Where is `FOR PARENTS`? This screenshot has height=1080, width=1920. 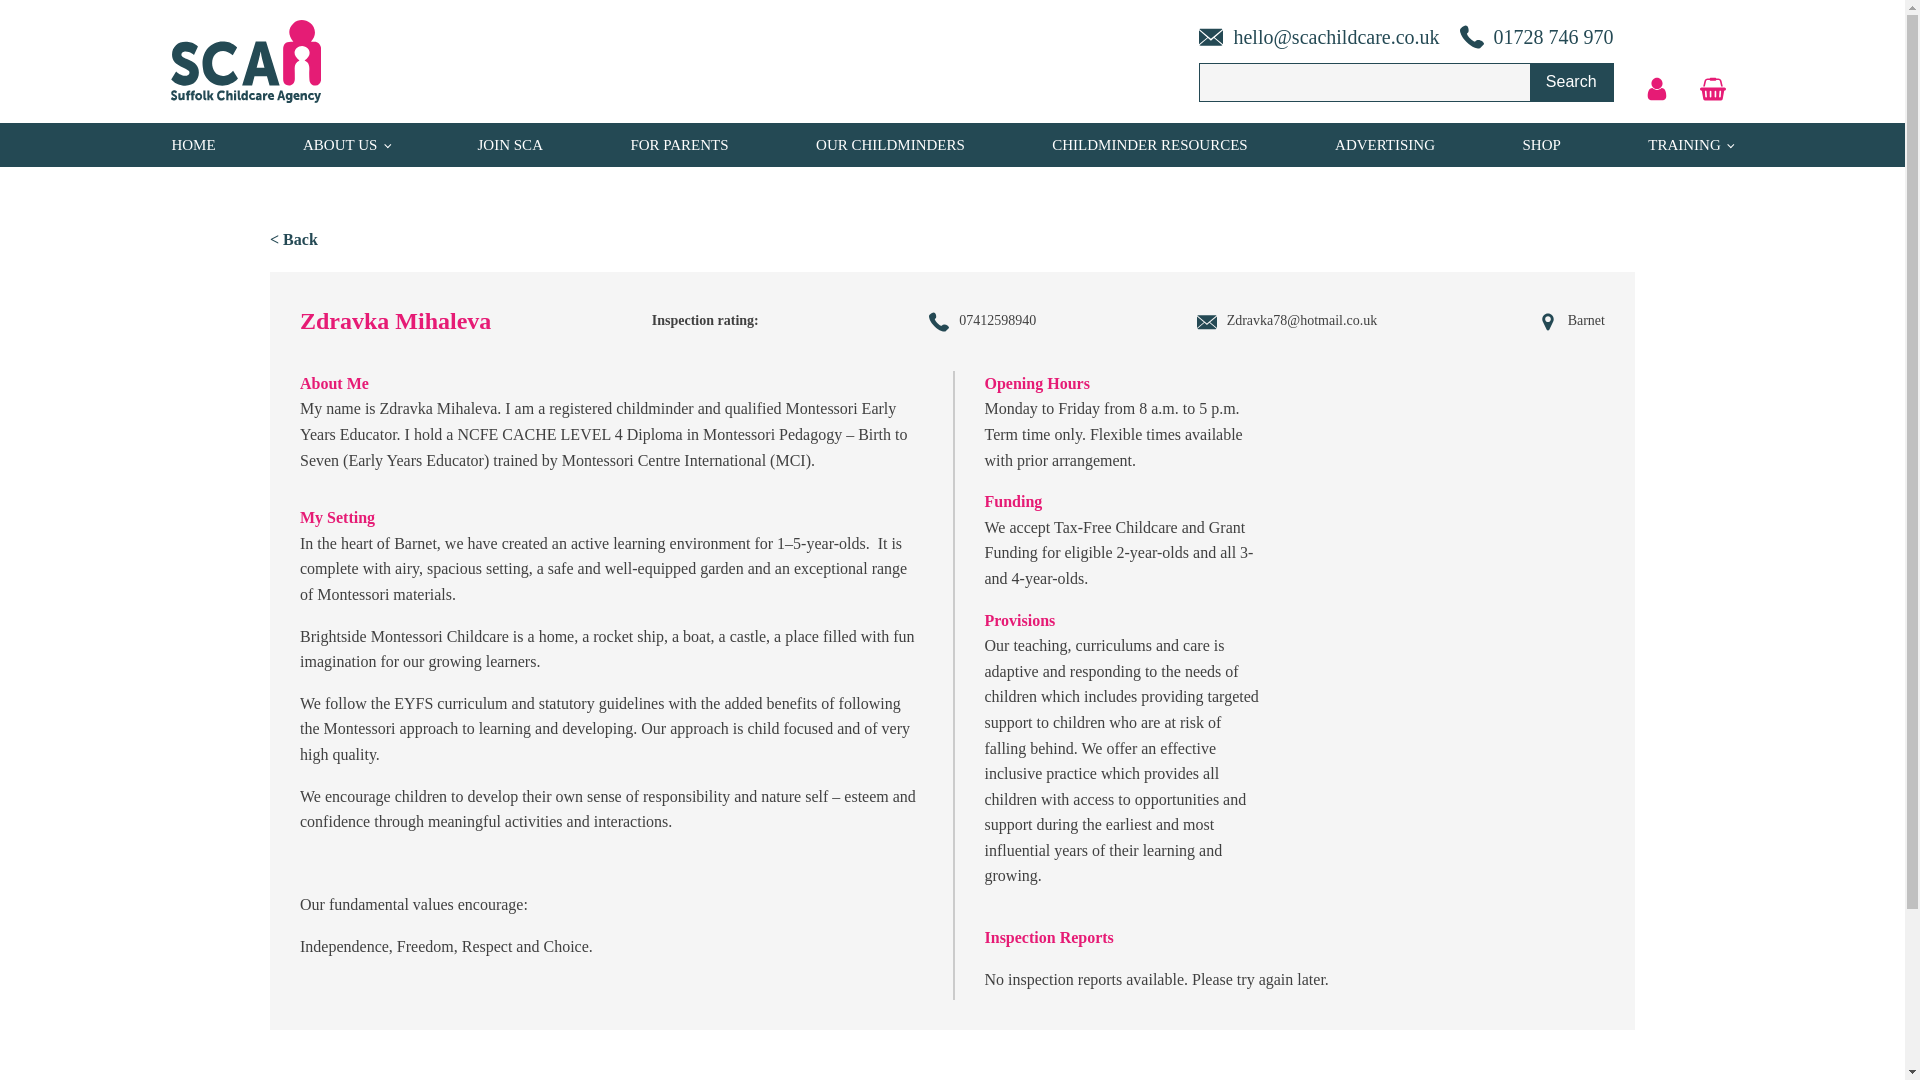
FOR PARENTS is located at coordinates (678, 144).